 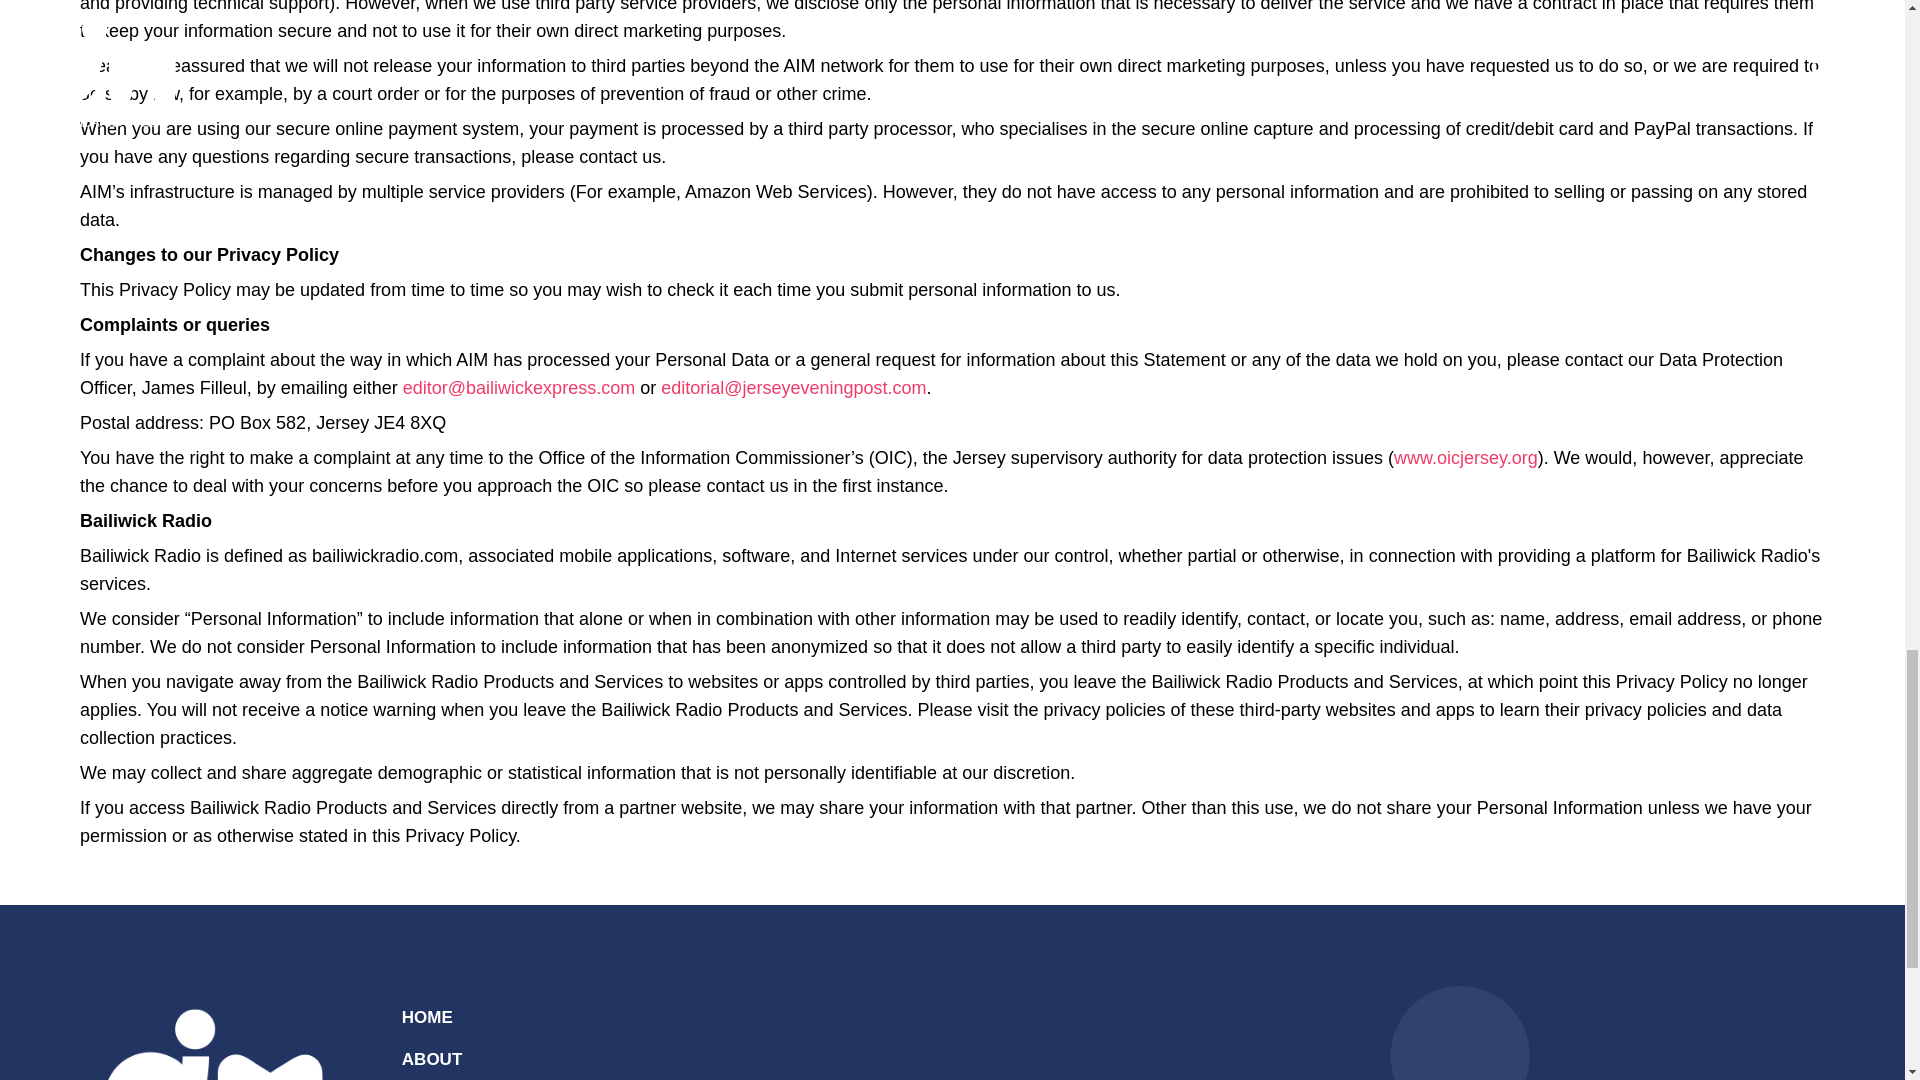 I want to click on www.oicjersey.org, so click(x=1465, y=458).